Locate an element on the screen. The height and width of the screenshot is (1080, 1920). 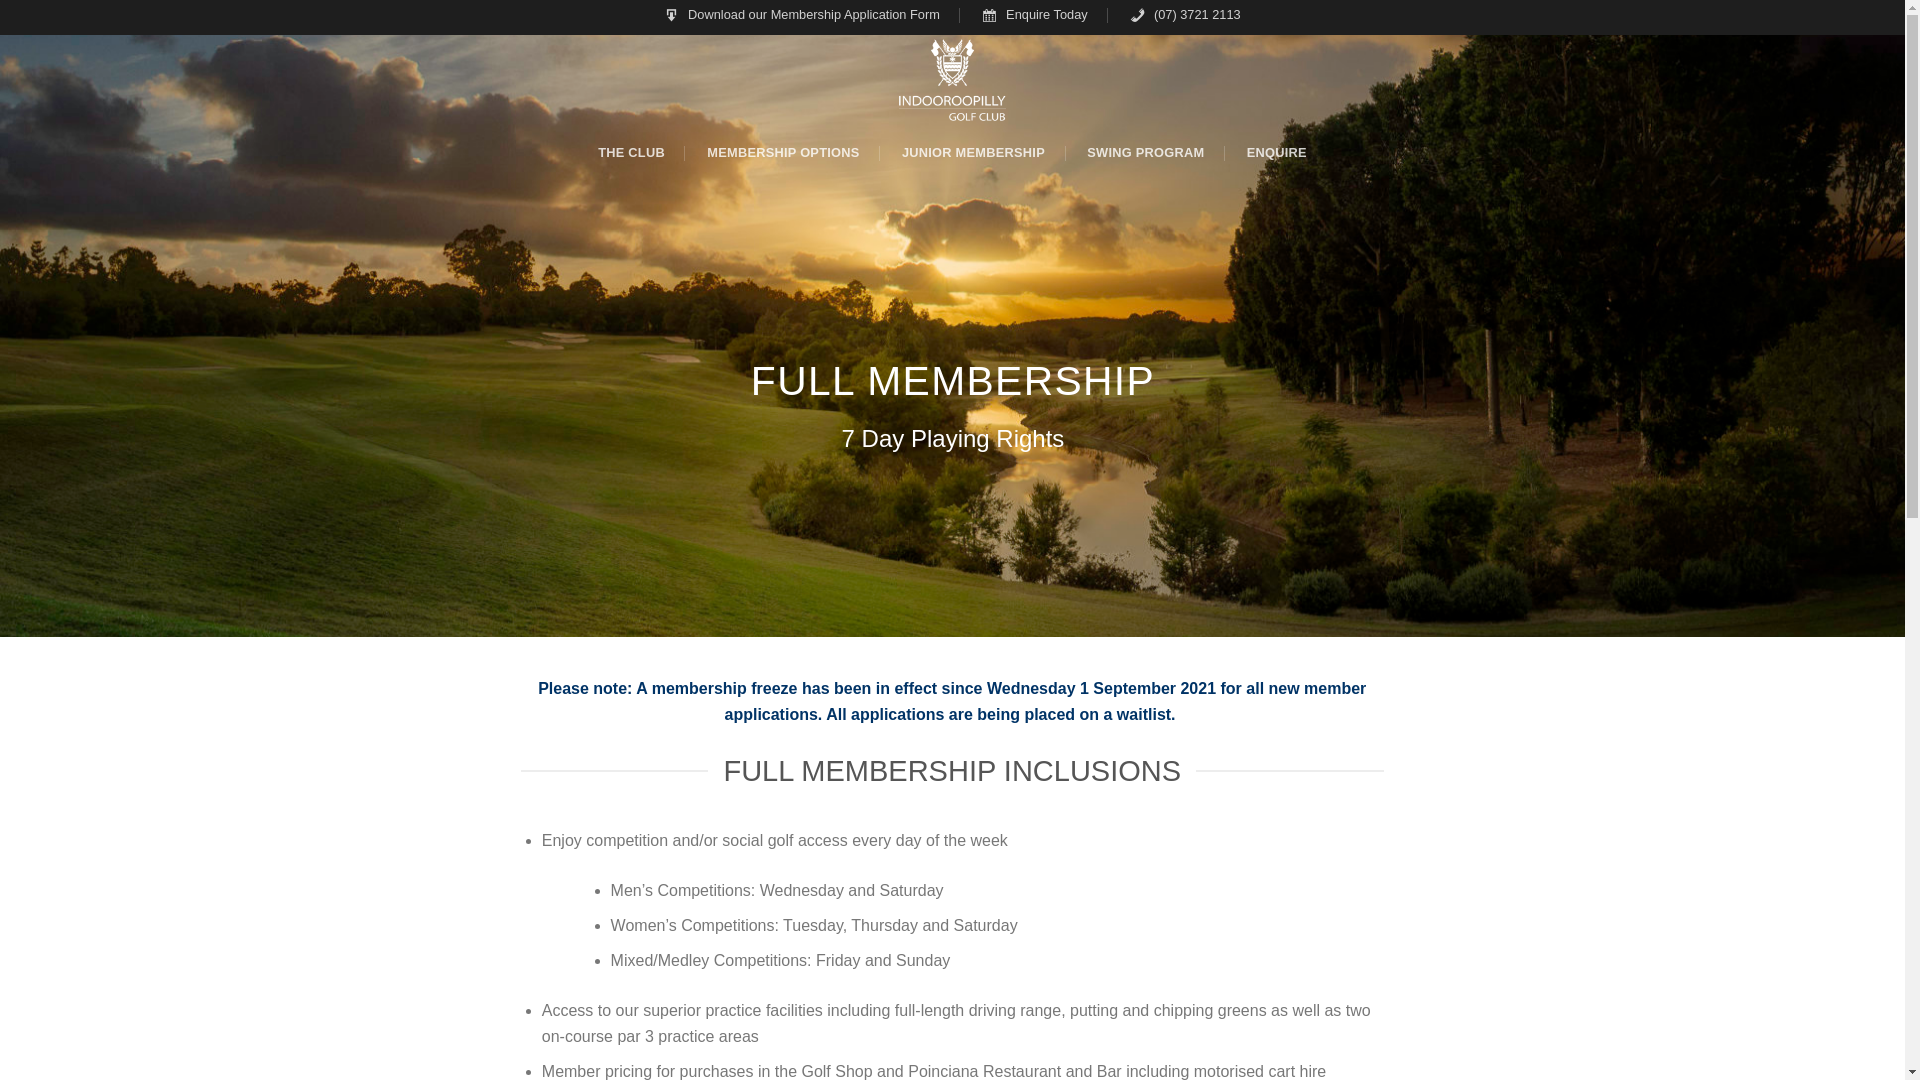
SWING PROGRAM is located at coordinates (1146, 153).